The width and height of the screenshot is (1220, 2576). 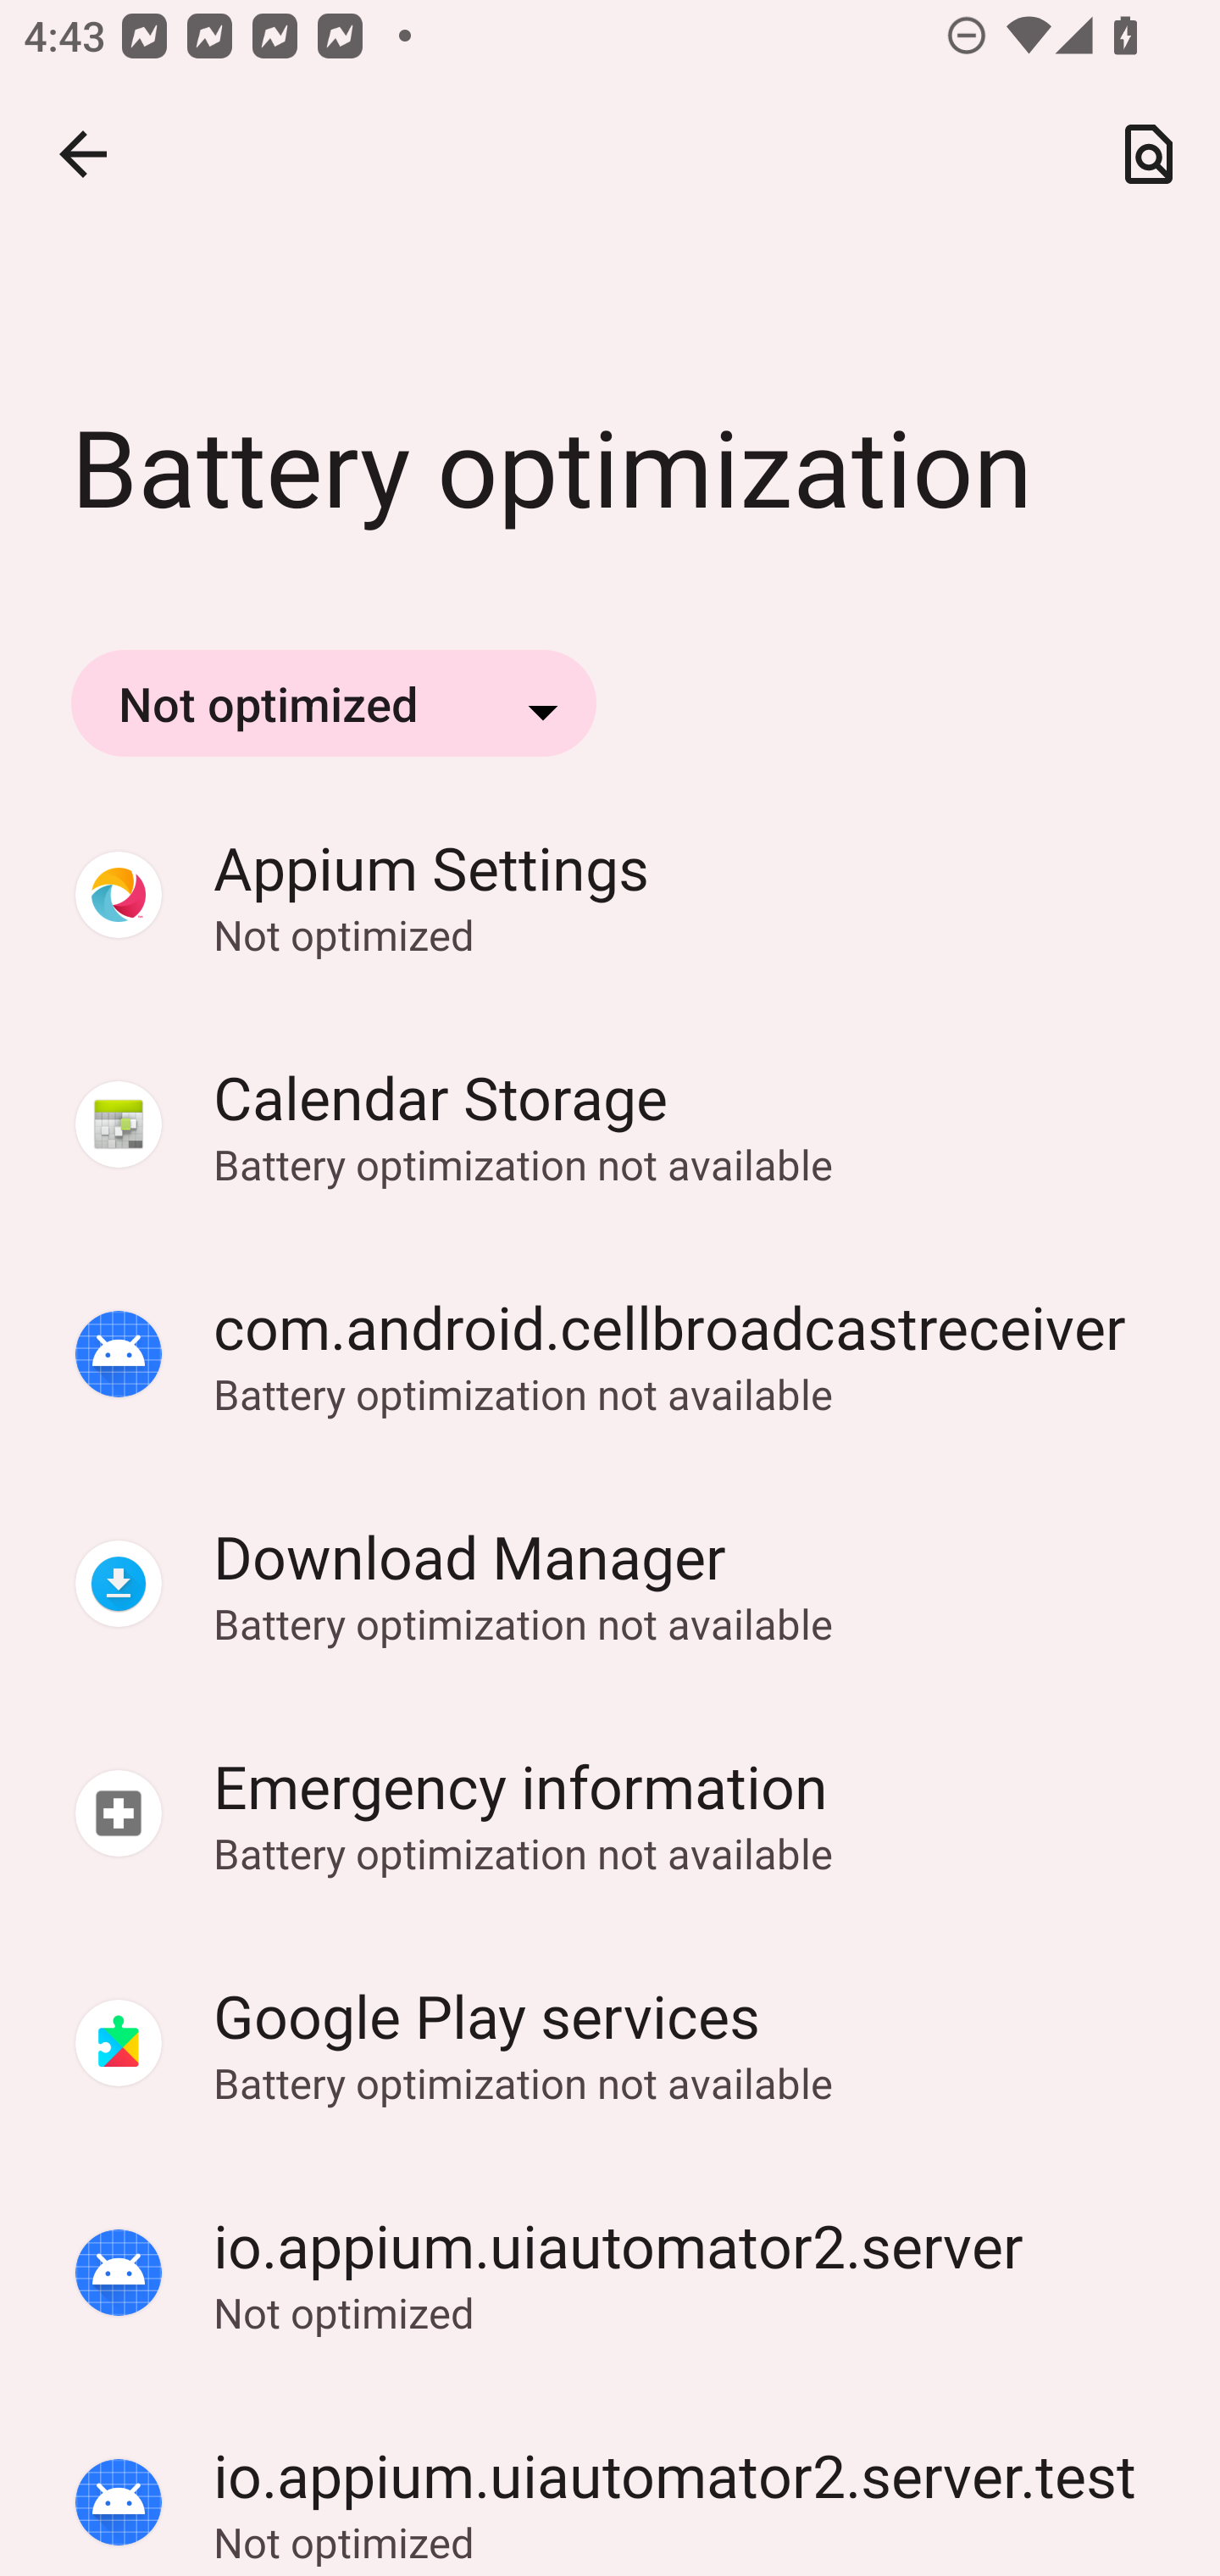 What do you see at coordinates (334, 703) in the screenshot?
I see `Not optimized` at bounding box center [334, 703].